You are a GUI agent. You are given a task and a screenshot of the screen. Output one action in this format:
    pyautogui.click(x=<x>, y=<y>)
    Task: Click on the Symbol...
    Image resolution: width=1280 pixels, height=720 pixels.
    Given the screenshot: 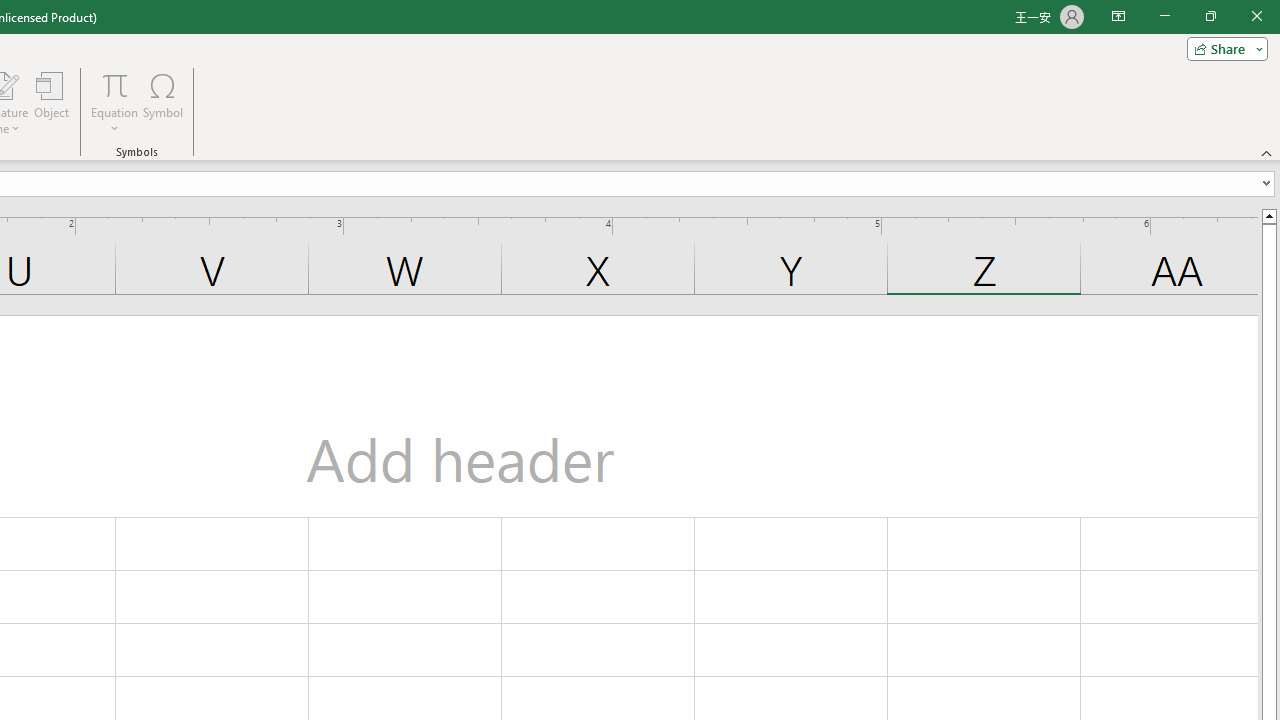 What is the action you would take?
    pyautogui.click(x=162, y=102)
    